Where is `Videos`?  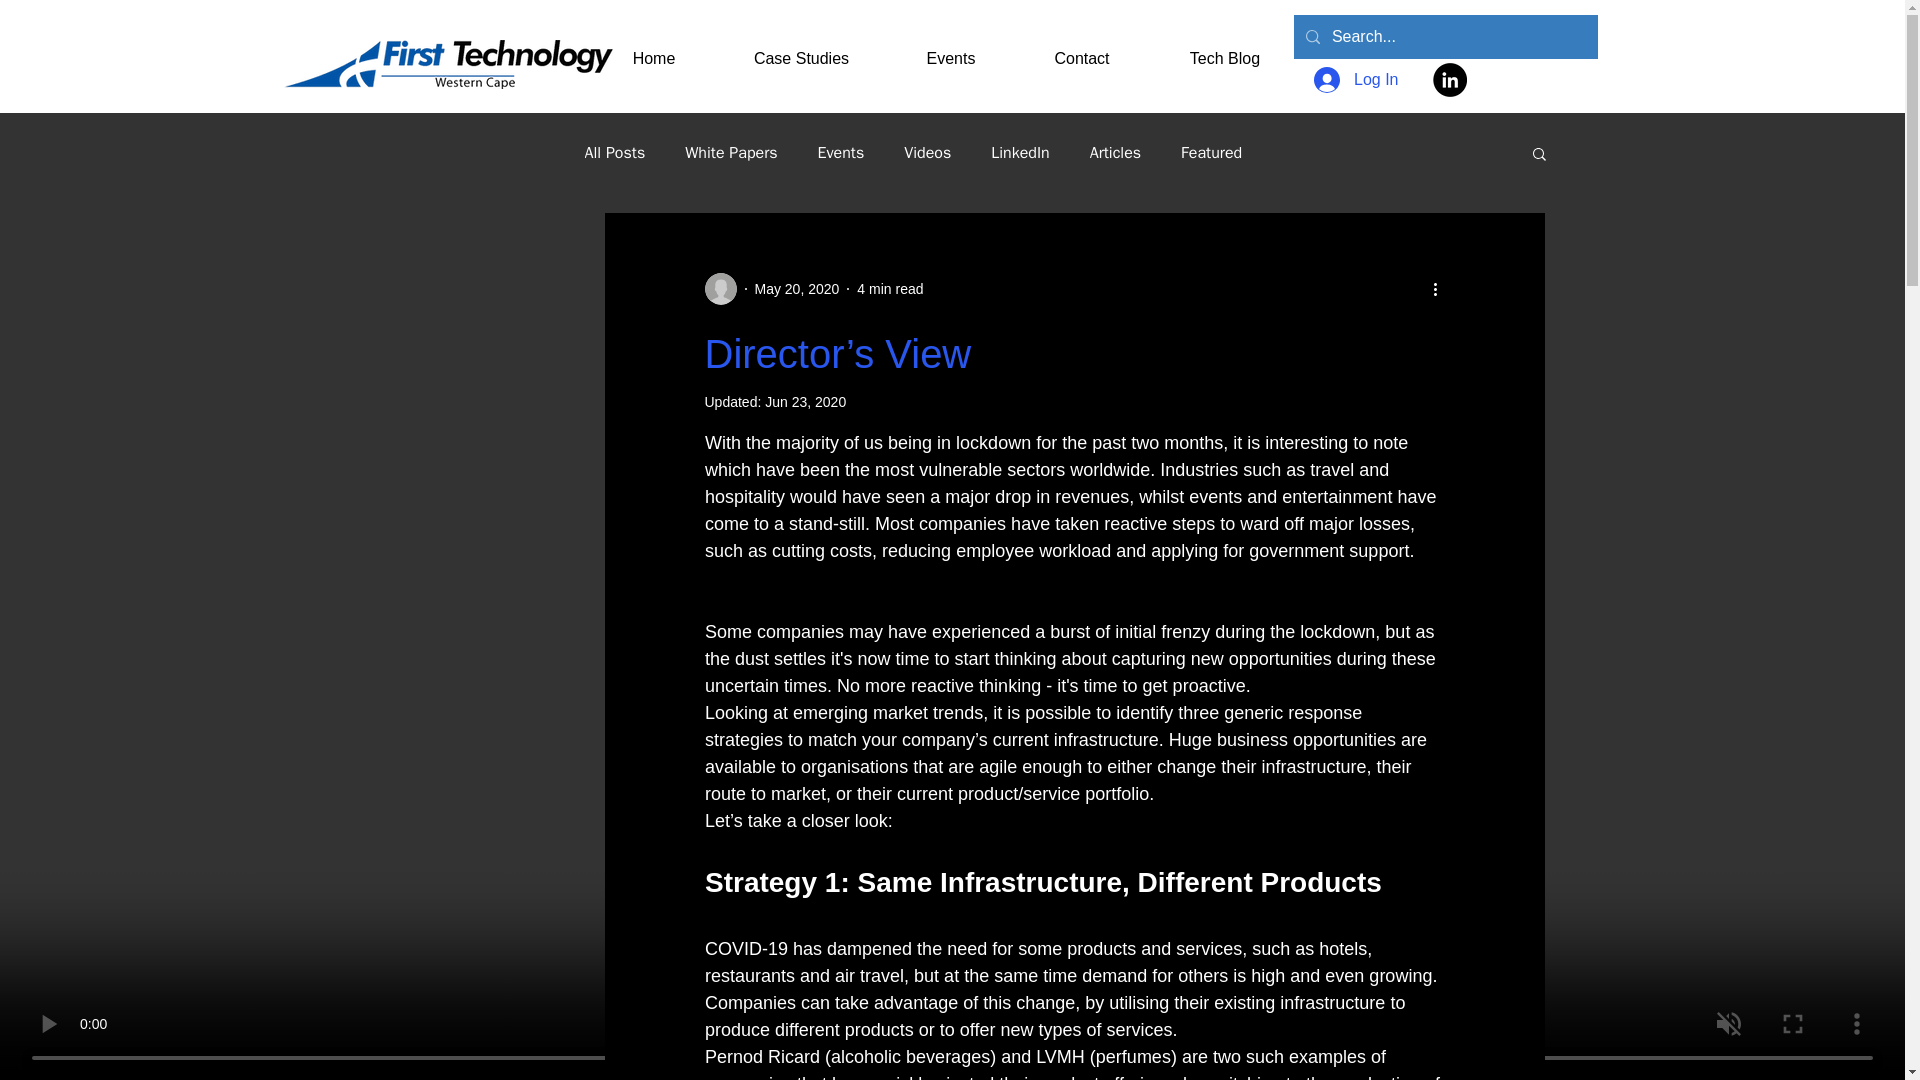
Videos is located at coordinates (927, 152).